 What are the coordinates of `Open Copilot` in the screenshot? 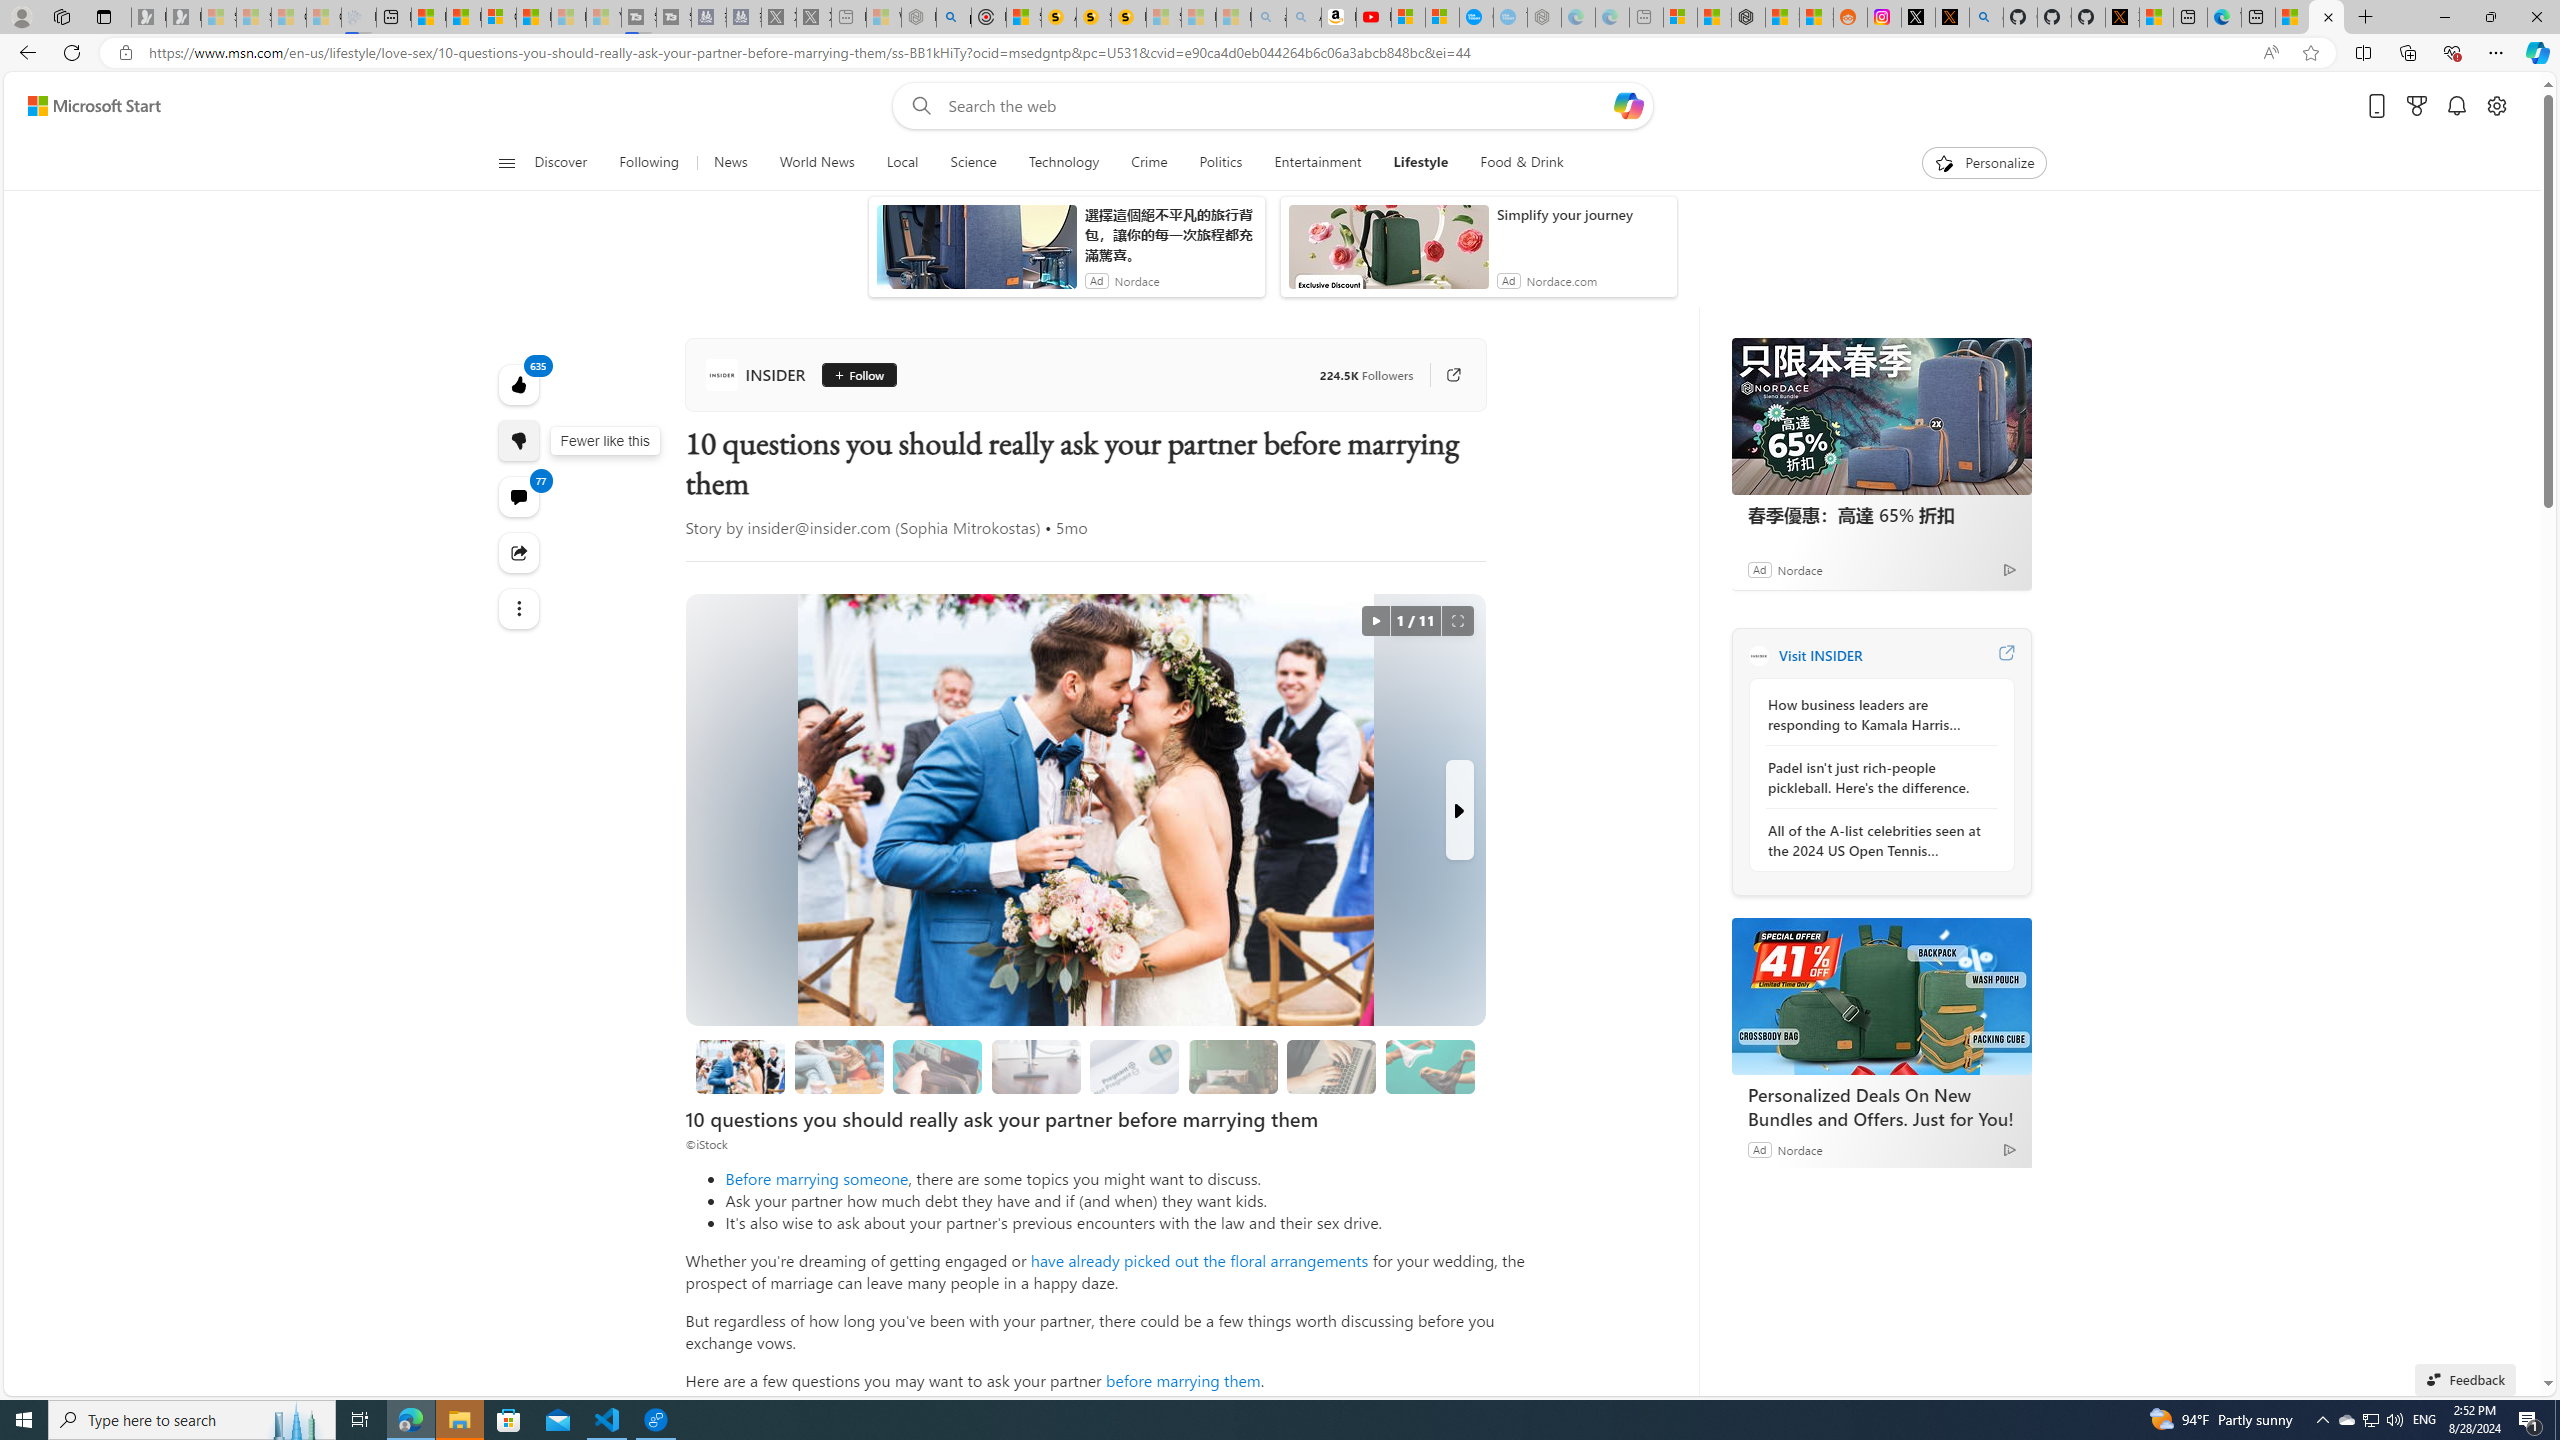 It's located at (1629, 106).